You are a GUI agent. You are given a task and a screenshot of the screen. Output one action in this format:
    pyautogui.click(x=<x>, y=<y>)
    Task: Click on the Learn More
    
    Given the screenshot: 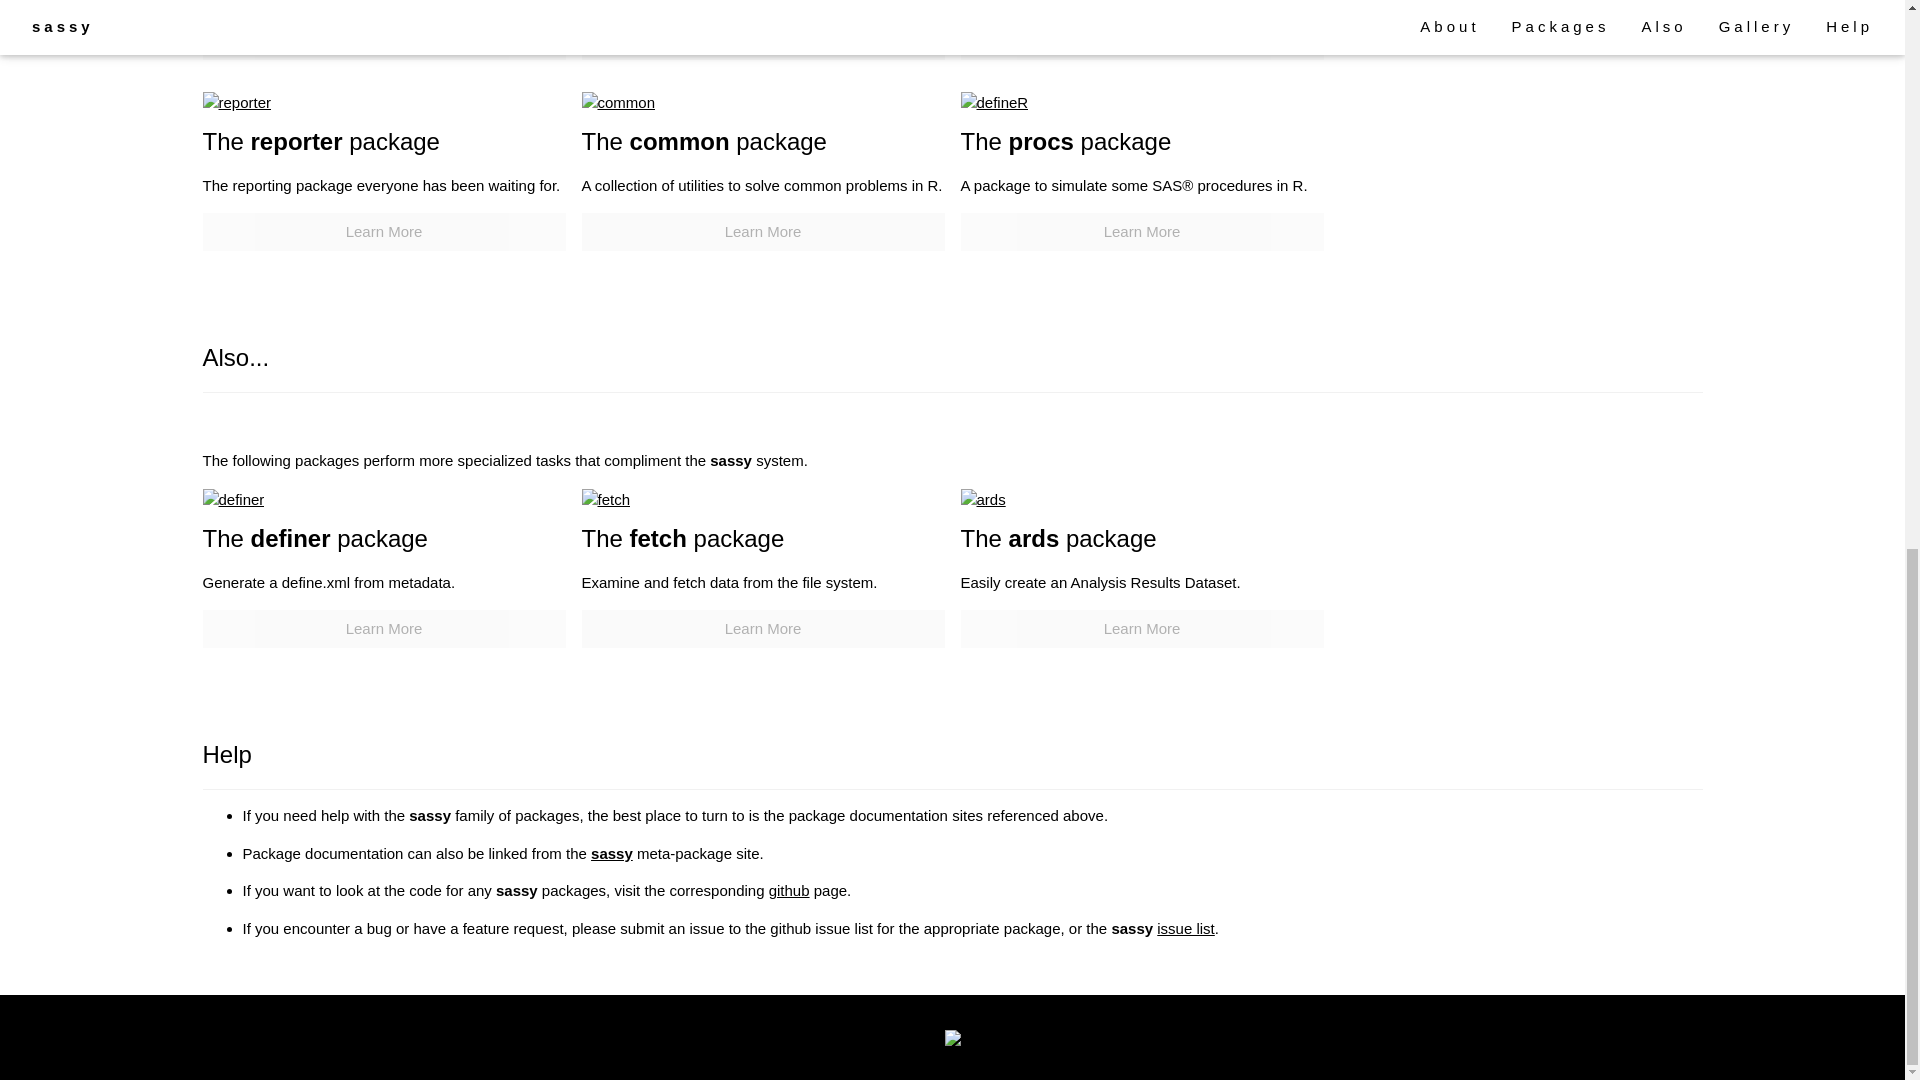 What is the action you would take?
    pyautogui.click(x=762, y=630)
    